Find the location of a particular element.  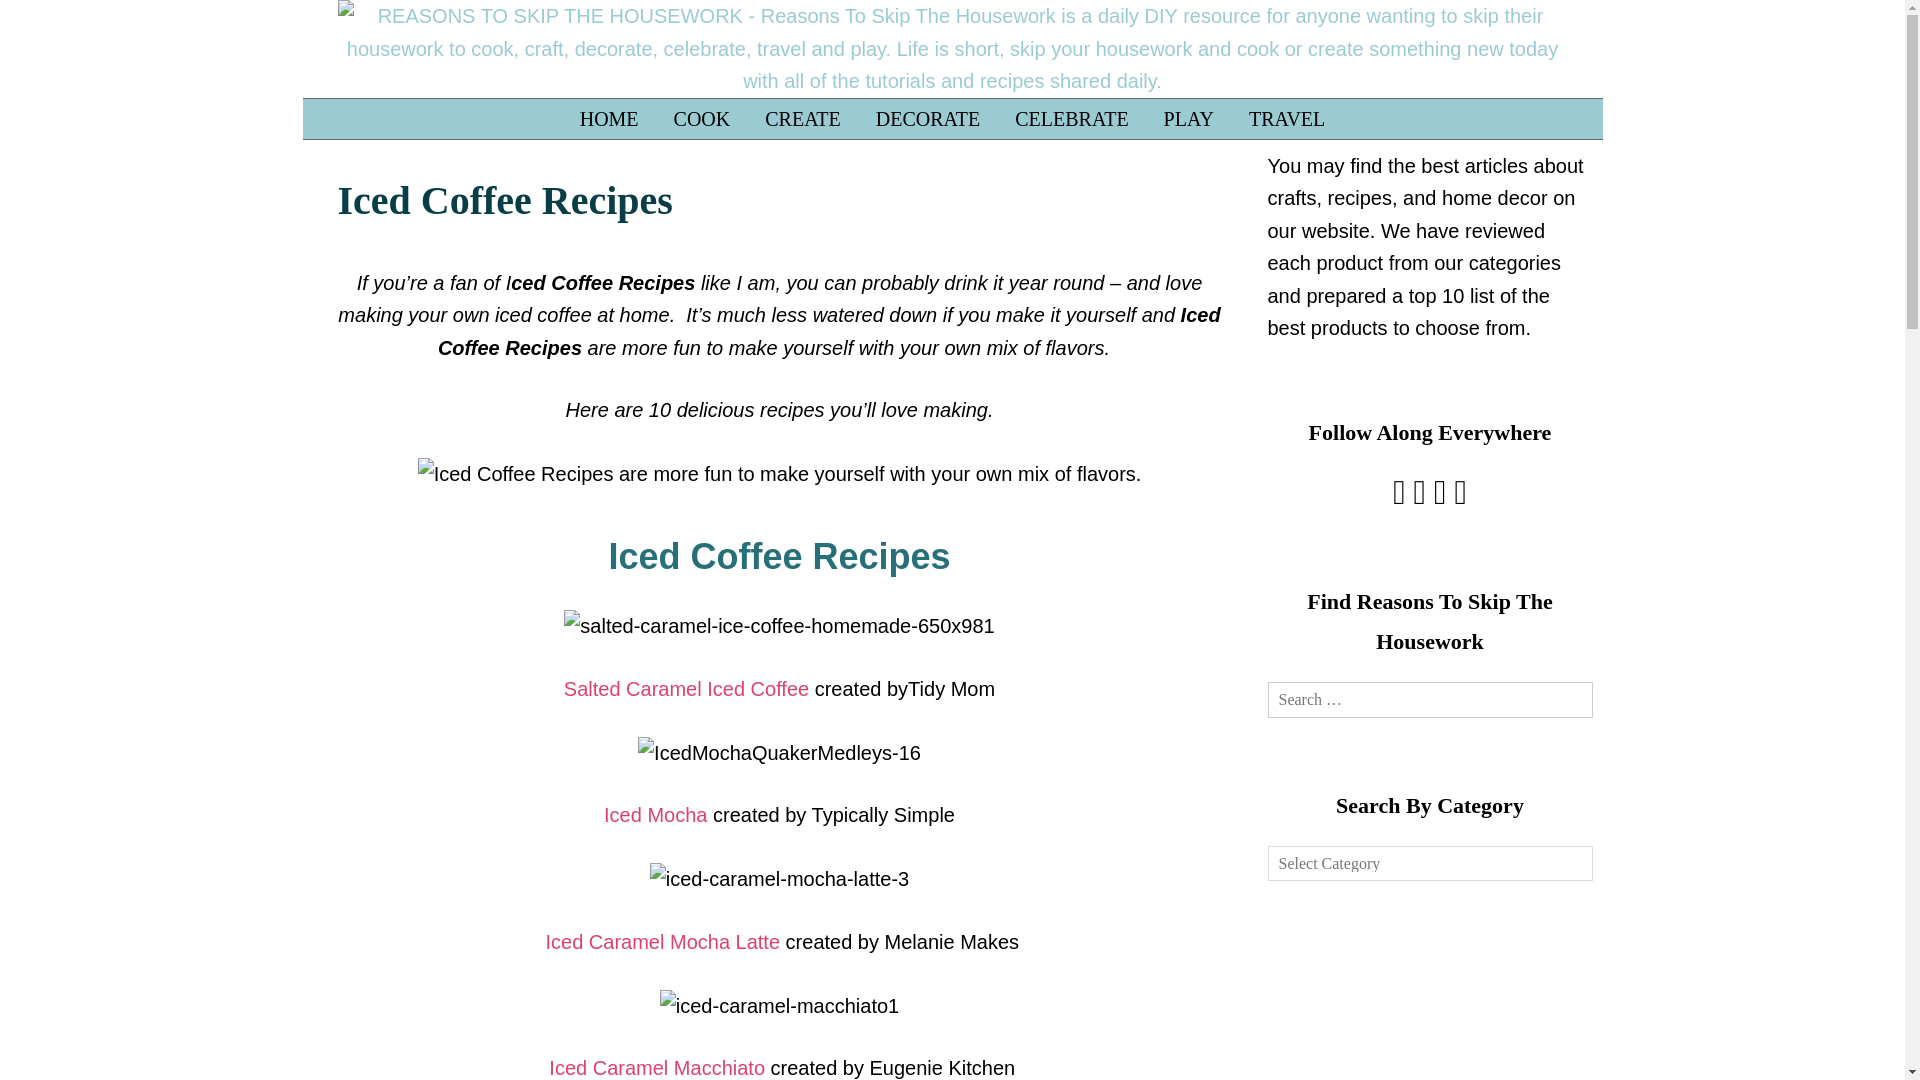

HOME is located at coordinates (609, 118).